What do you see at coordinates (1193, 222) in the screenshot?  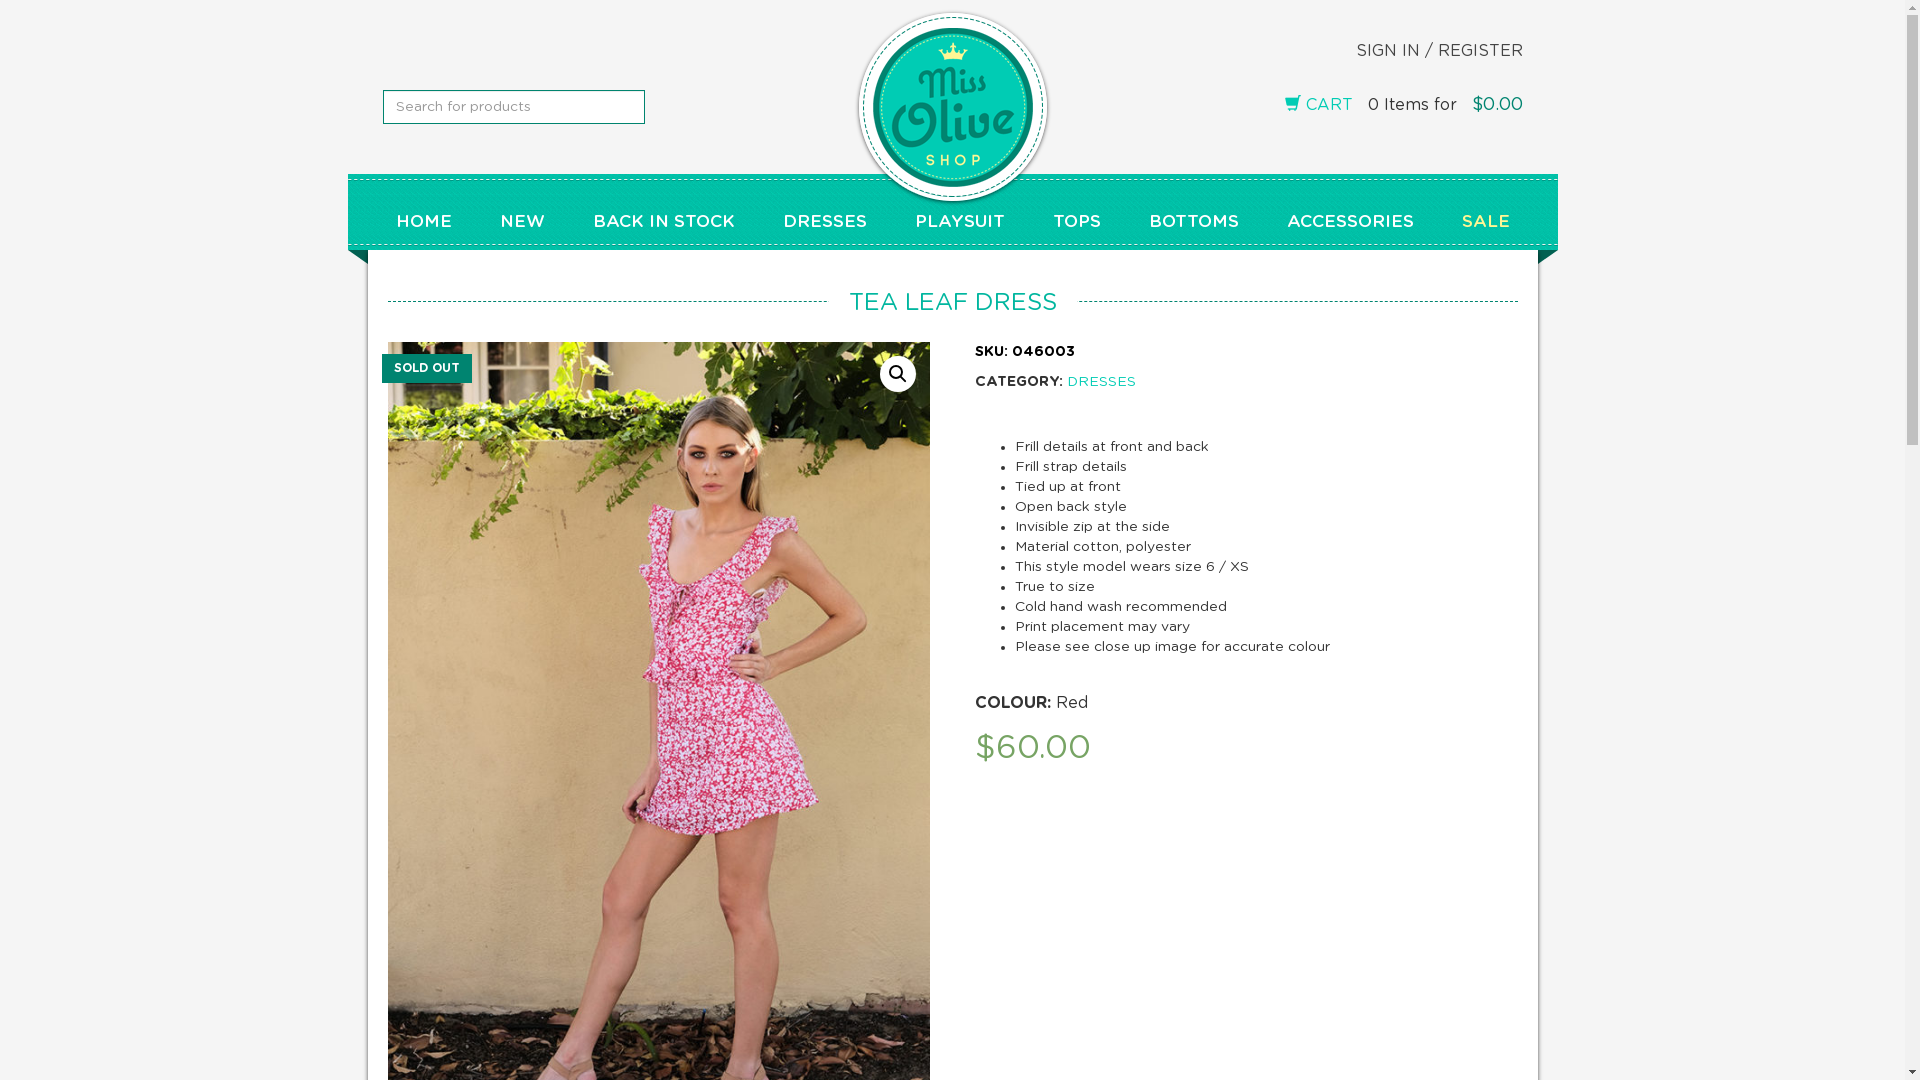 I see `BOTTOMS` at bounding box center [1193, 222].